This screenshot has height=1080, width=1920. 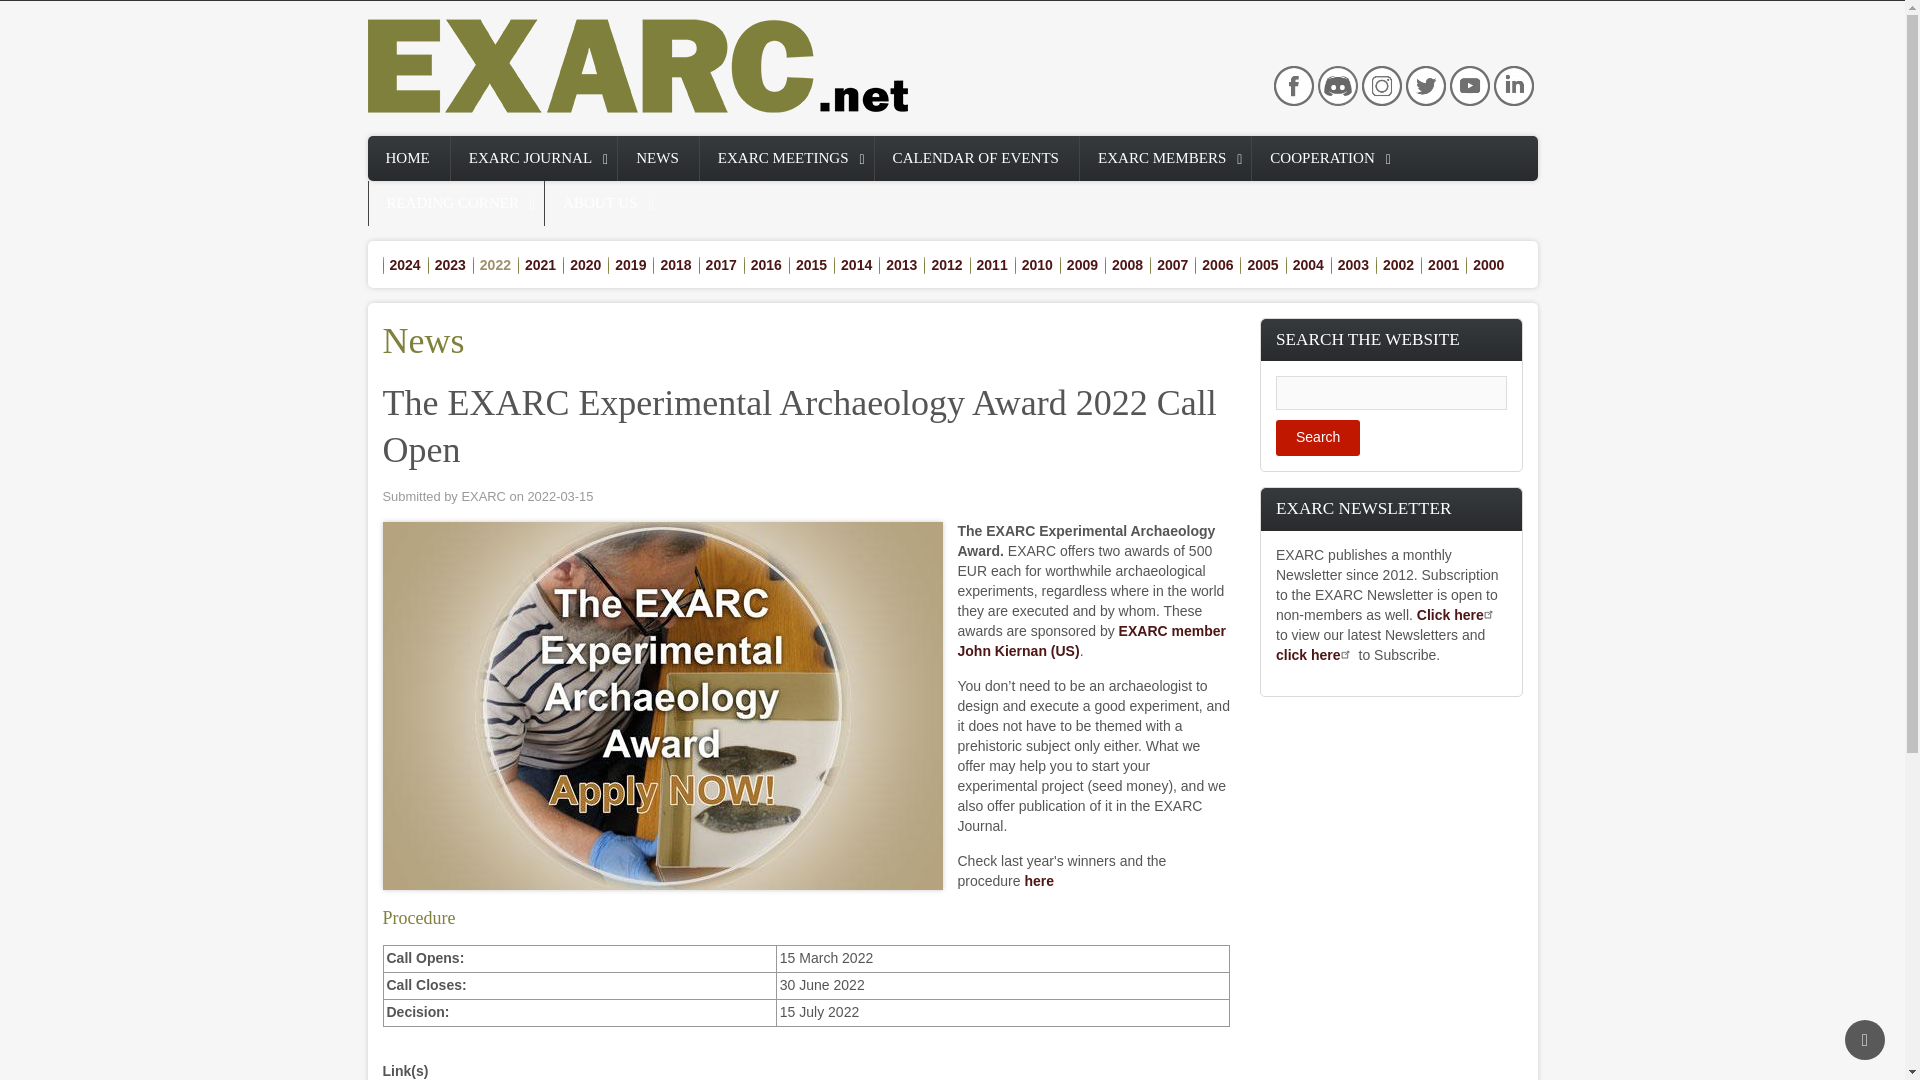 What do you see at coordinates (560, 496) in the screenshot?
I see `Tuesday, March 15, 2022` at bounding box center [560, 496].